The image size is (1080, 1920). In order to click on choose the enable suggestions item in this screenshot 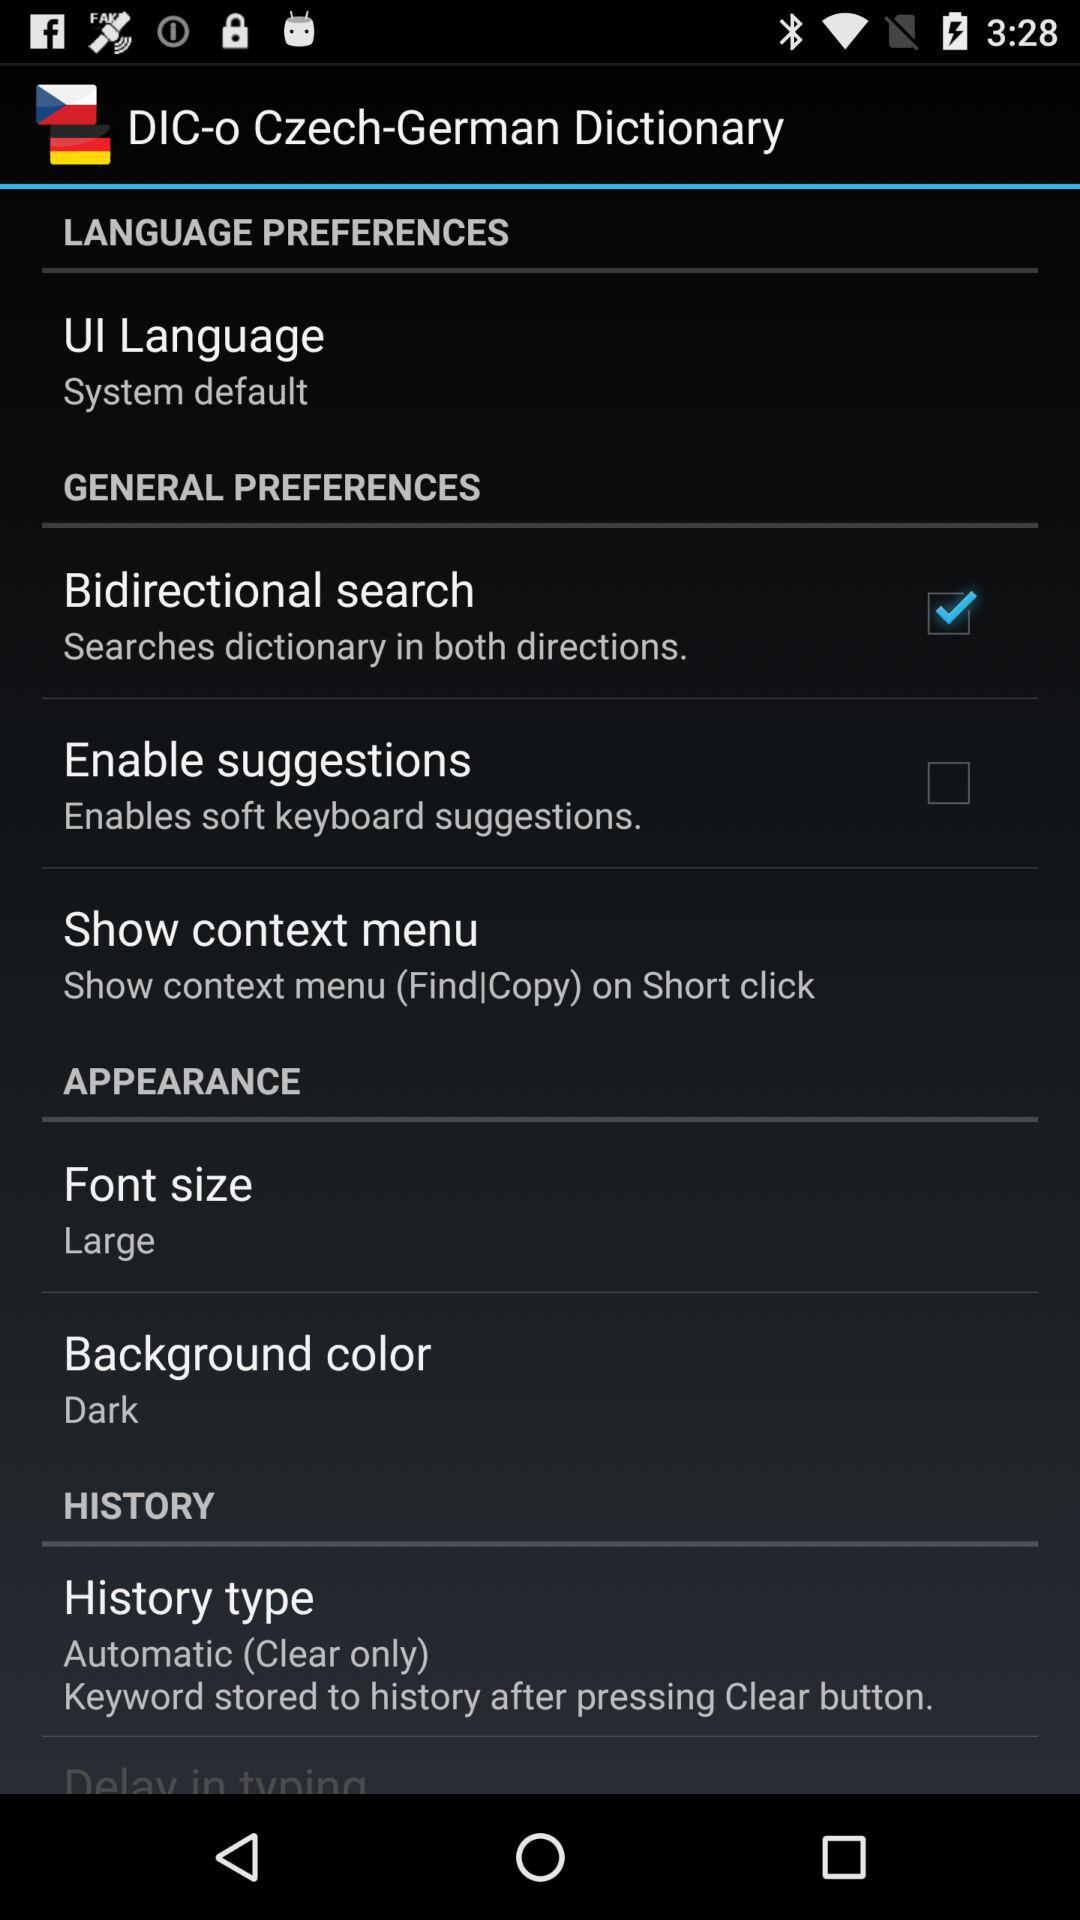, I will do `click(267, 758)`.